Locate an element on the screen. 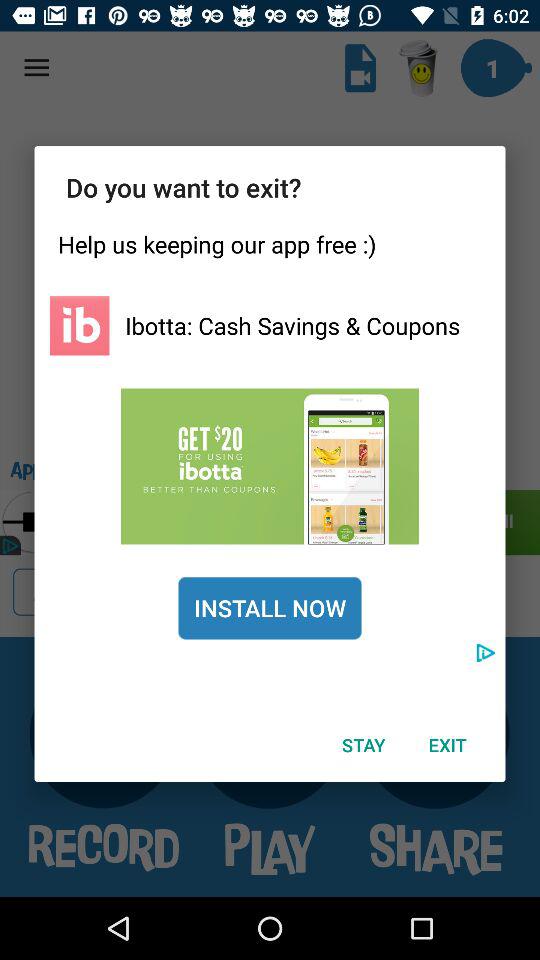 The image size is (540, 960). choose the stay icon is located at coordinates (363, 744).